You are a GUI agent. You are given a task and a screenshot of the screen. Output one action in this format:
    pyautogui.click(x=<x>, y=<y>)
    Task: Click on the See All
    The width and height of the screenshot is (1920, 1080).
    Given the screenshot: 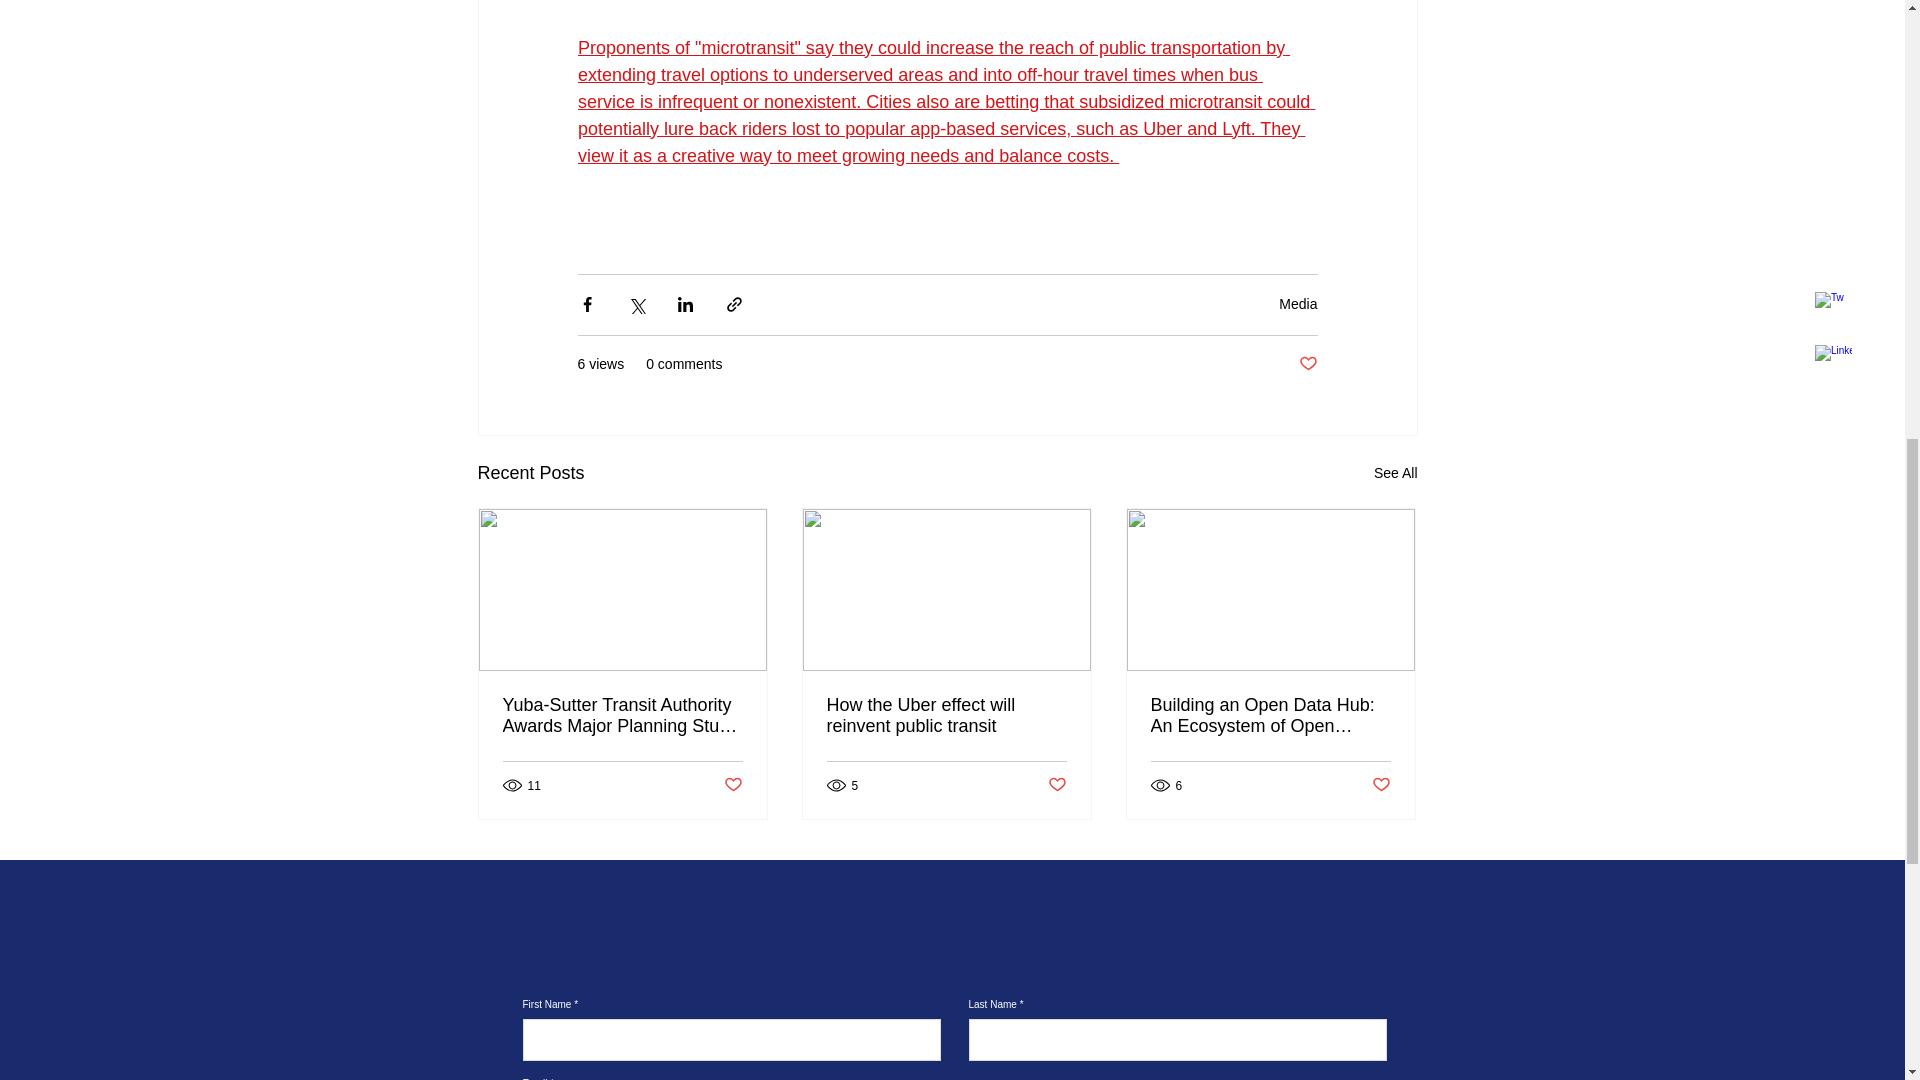 What is the action you would take?
    pyautogui.click(x=1396, y=474)
    